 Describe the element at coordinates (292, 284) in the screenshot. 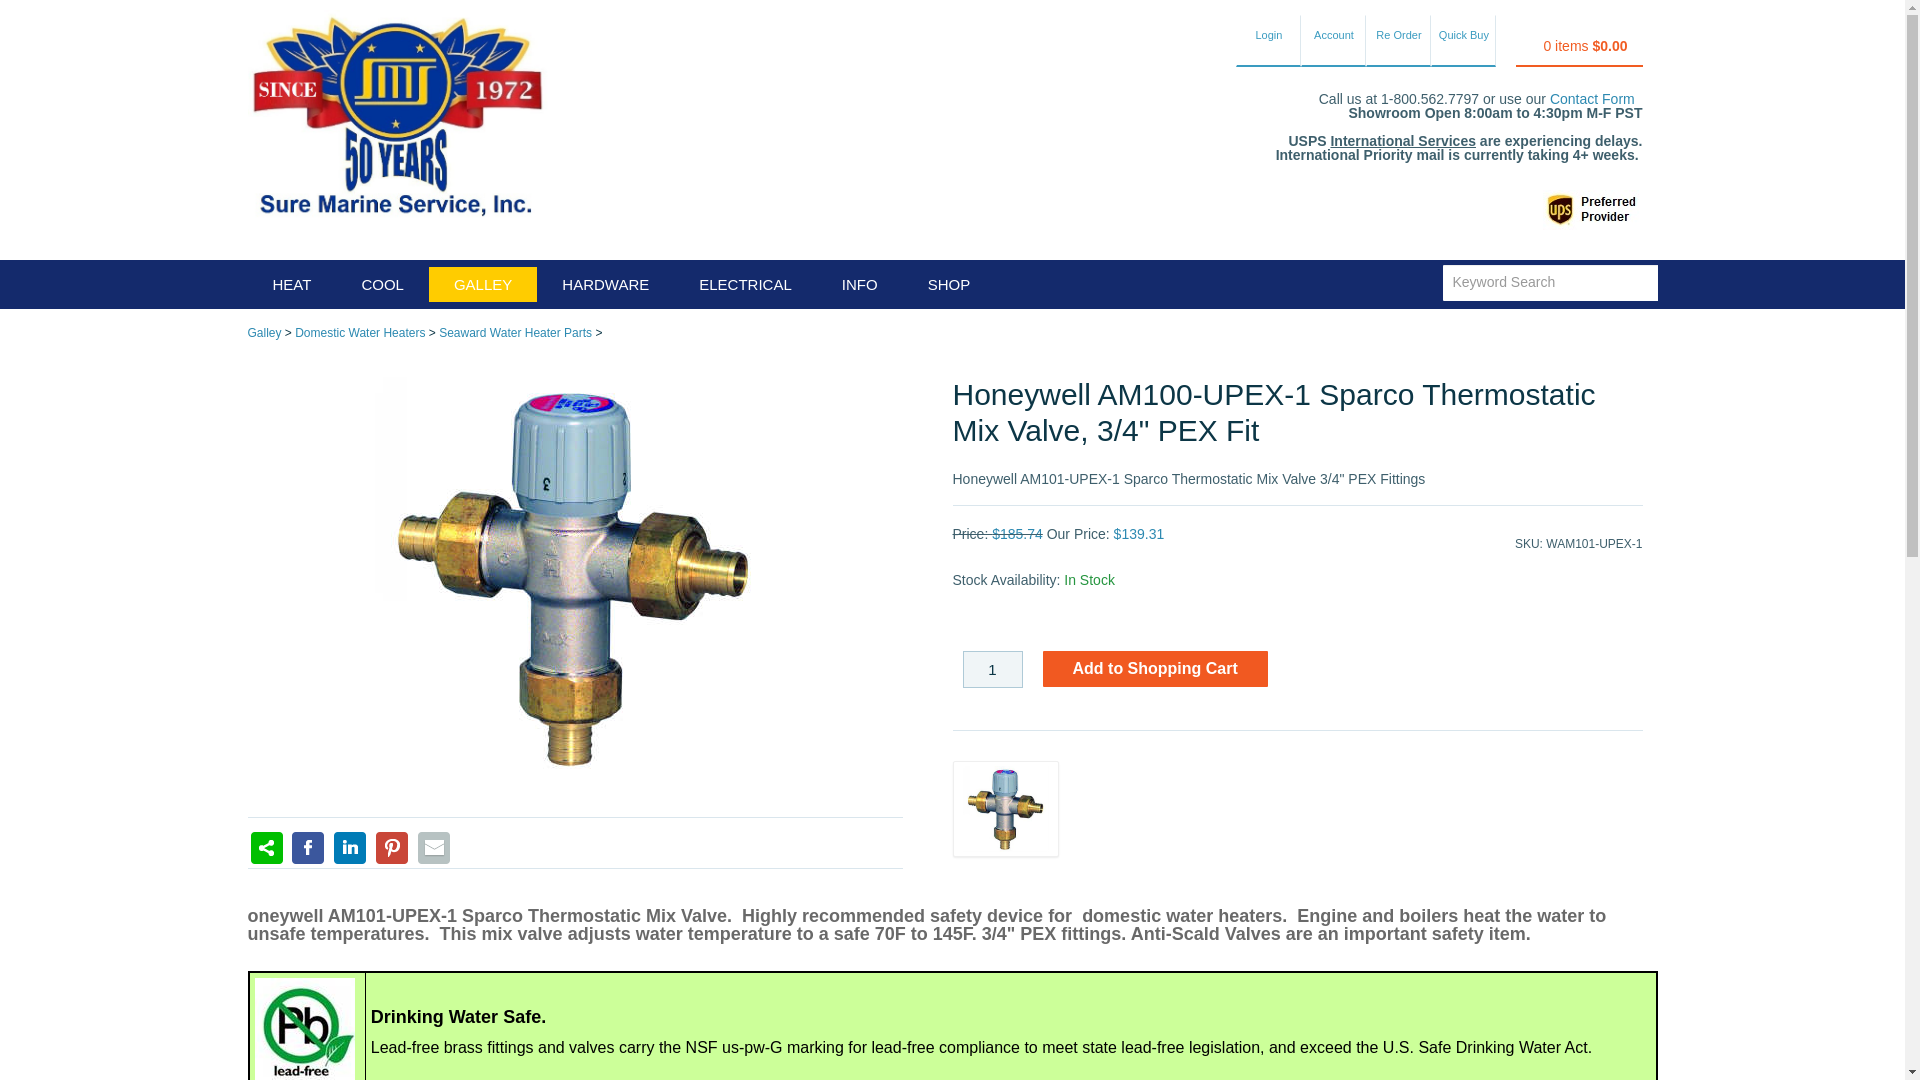

I see `HEAT` at that location.